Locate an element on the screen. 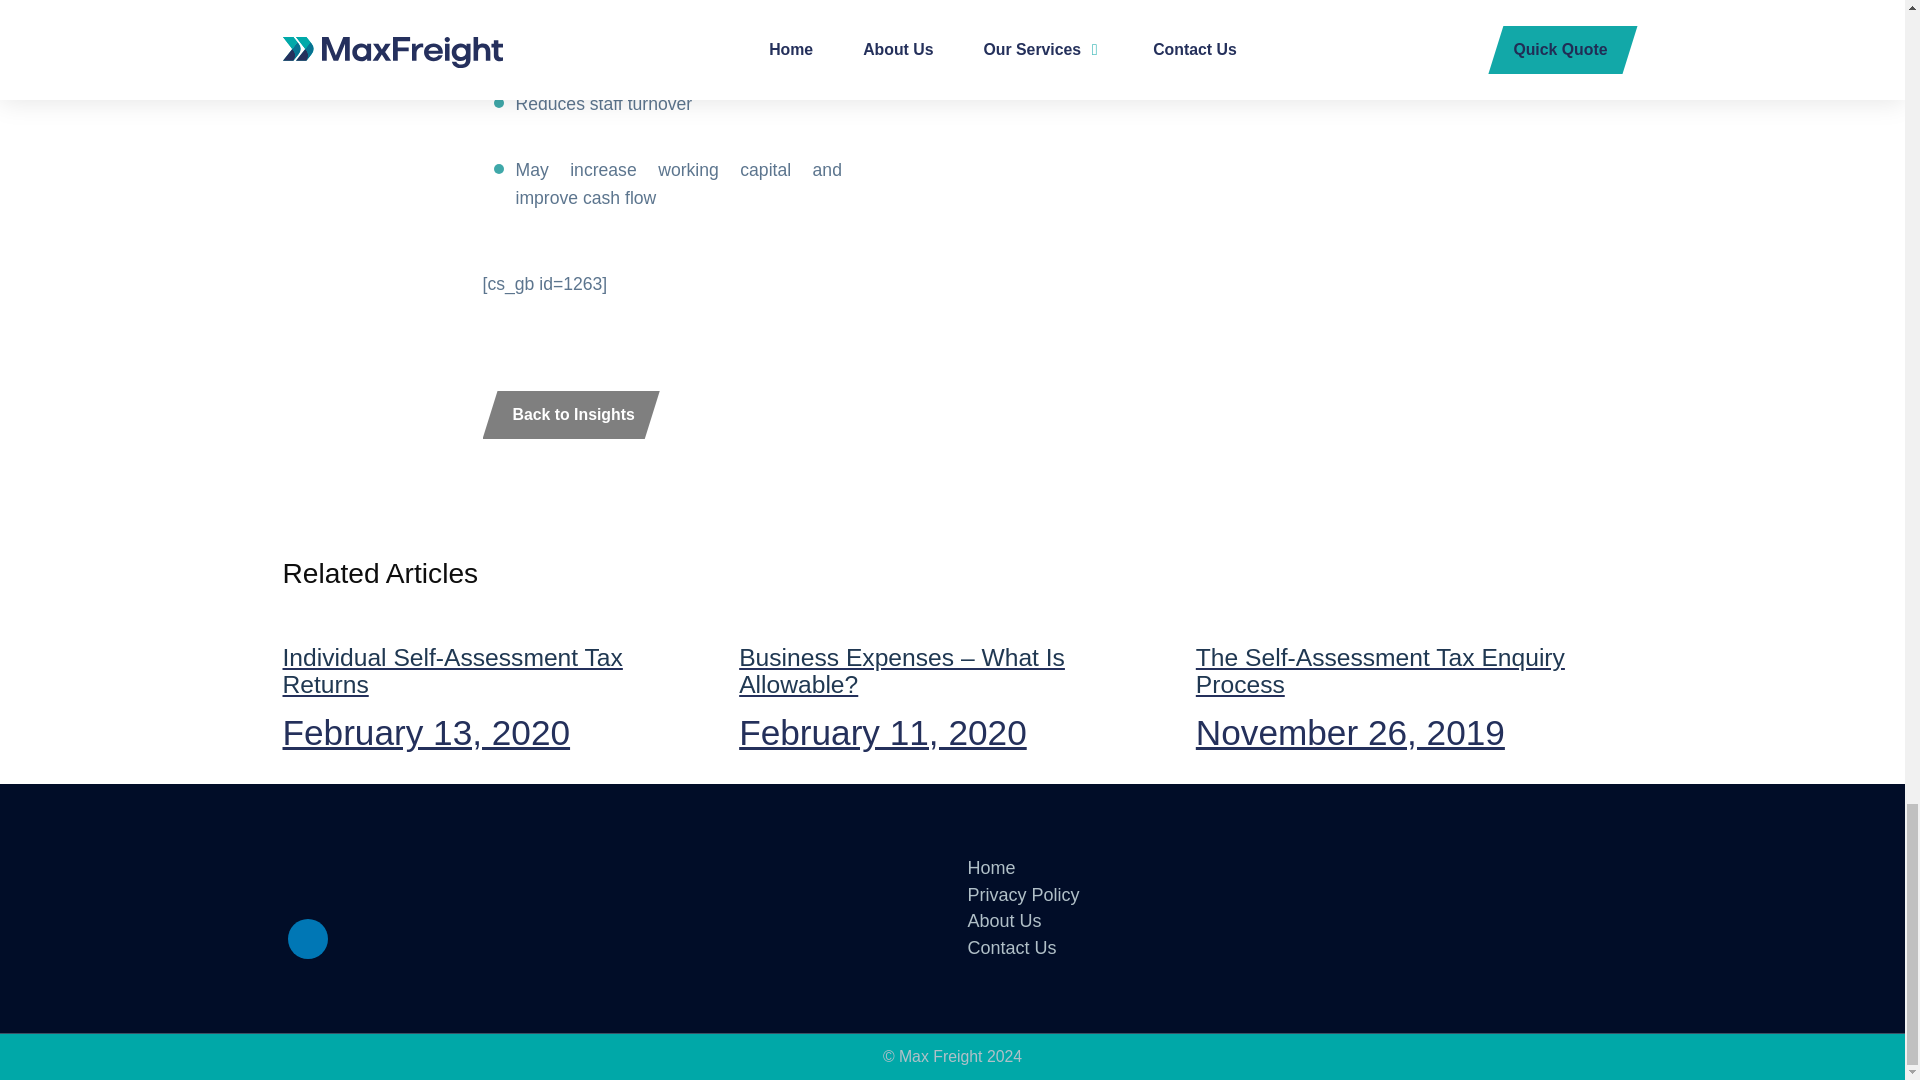 The width and height of the screenshot is (1920, 1080). Max Freight LinkedIn is located at coordinates (495, 678).